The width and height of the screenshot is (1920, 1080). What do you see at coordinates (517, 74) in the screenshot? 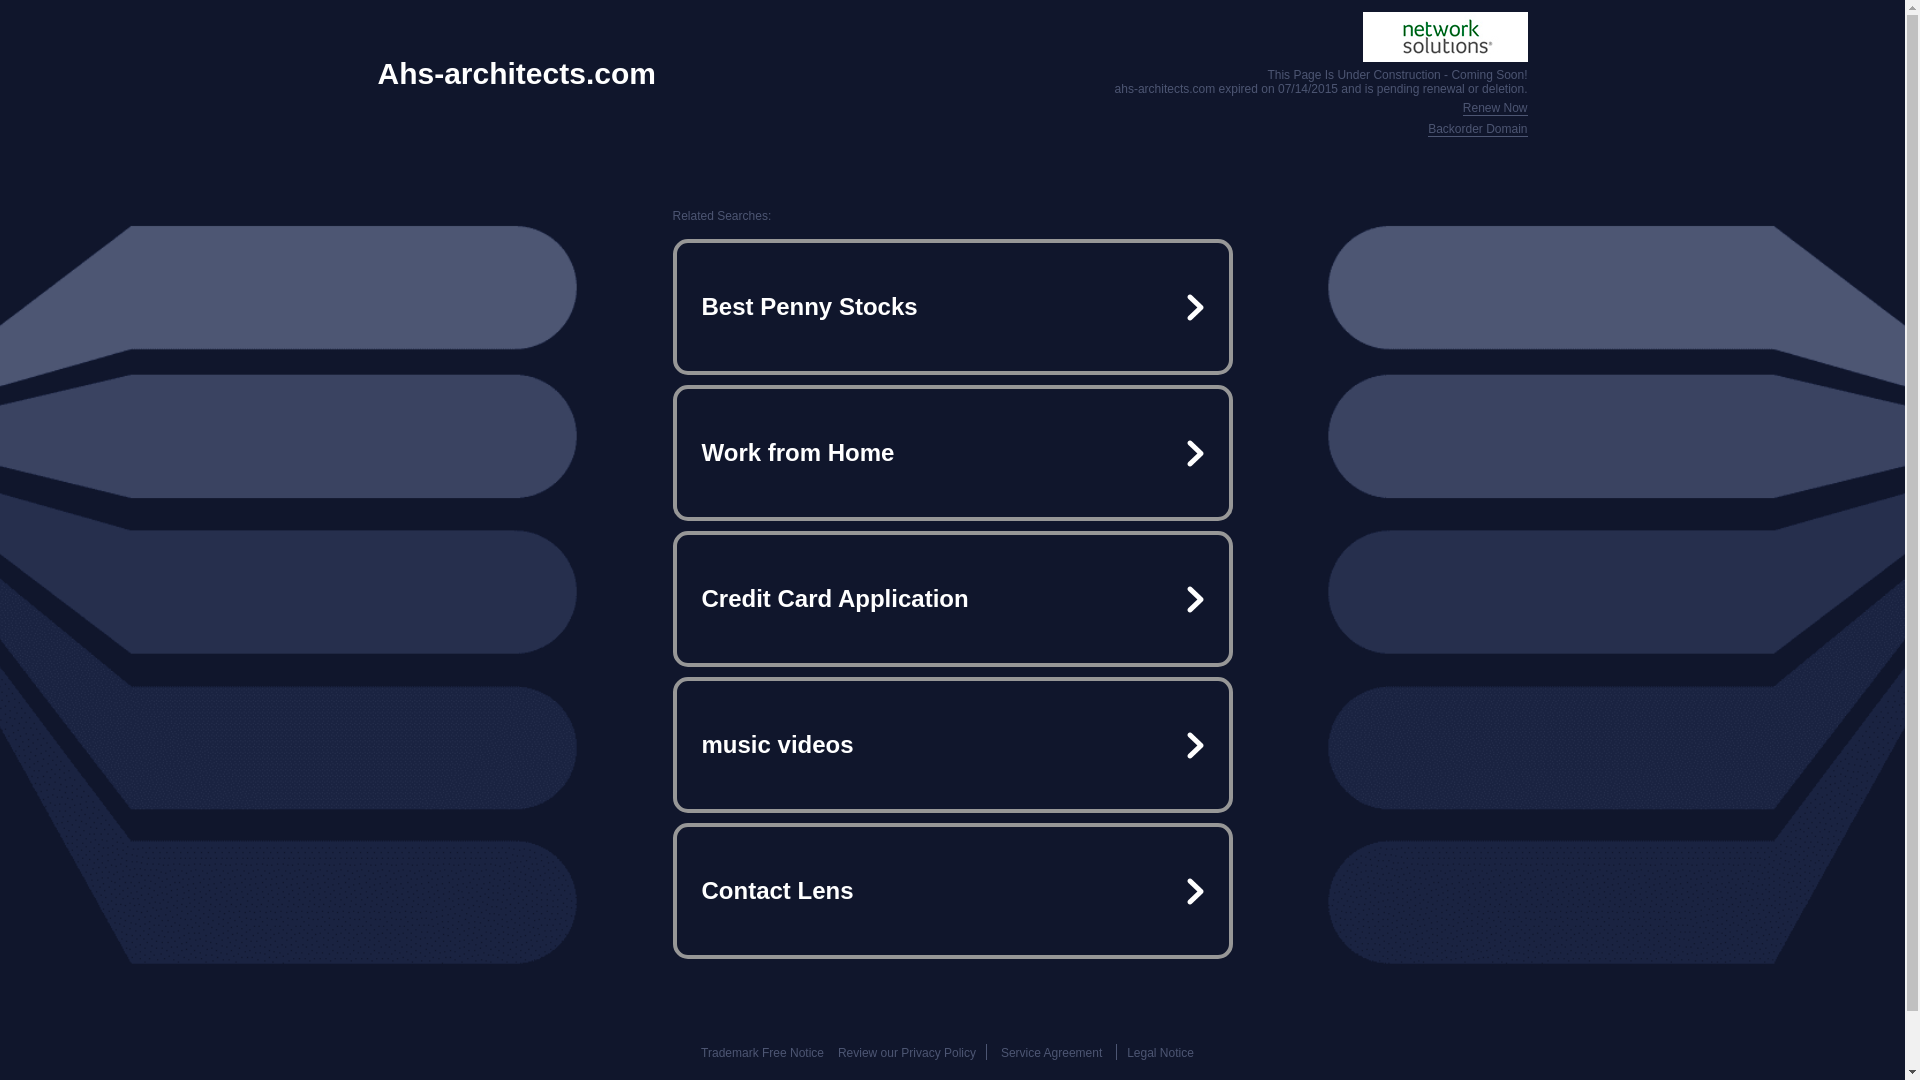
I see `Ahs-architects.com` at bounding box center [517, 74].